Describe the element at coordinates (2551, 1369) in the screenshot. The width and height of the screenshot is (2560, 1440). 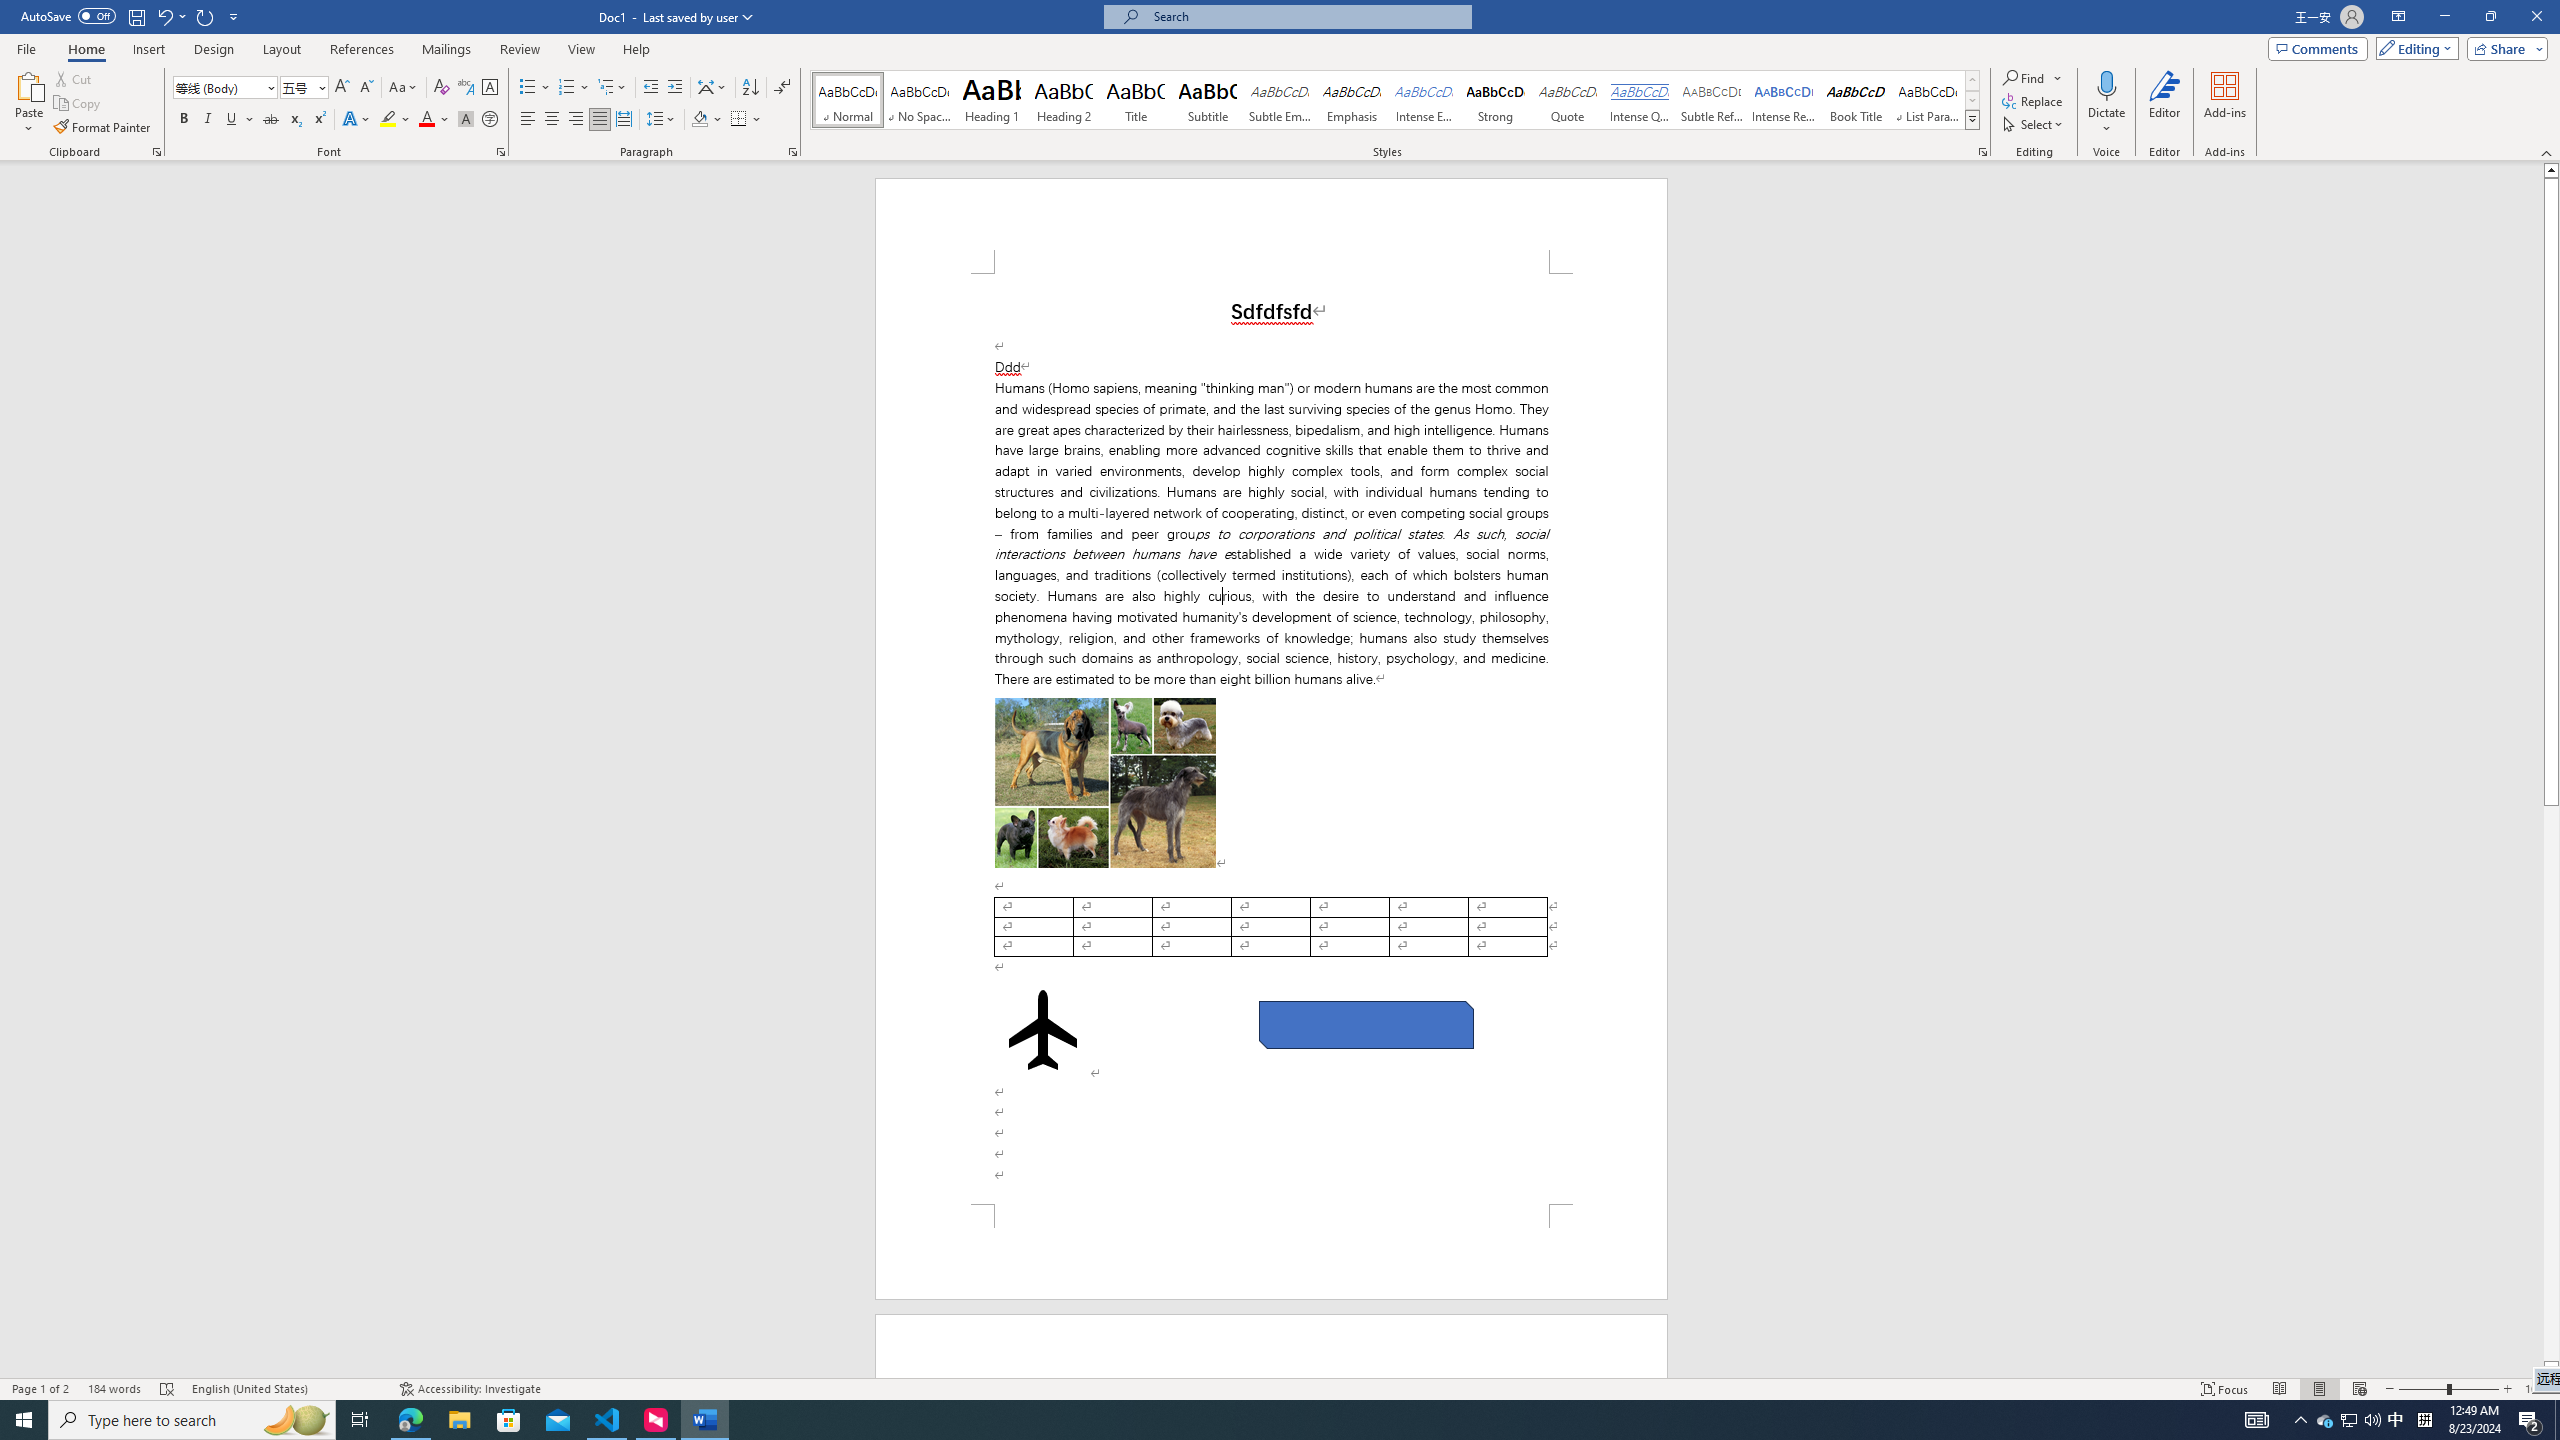
I see `Line down` at that location.